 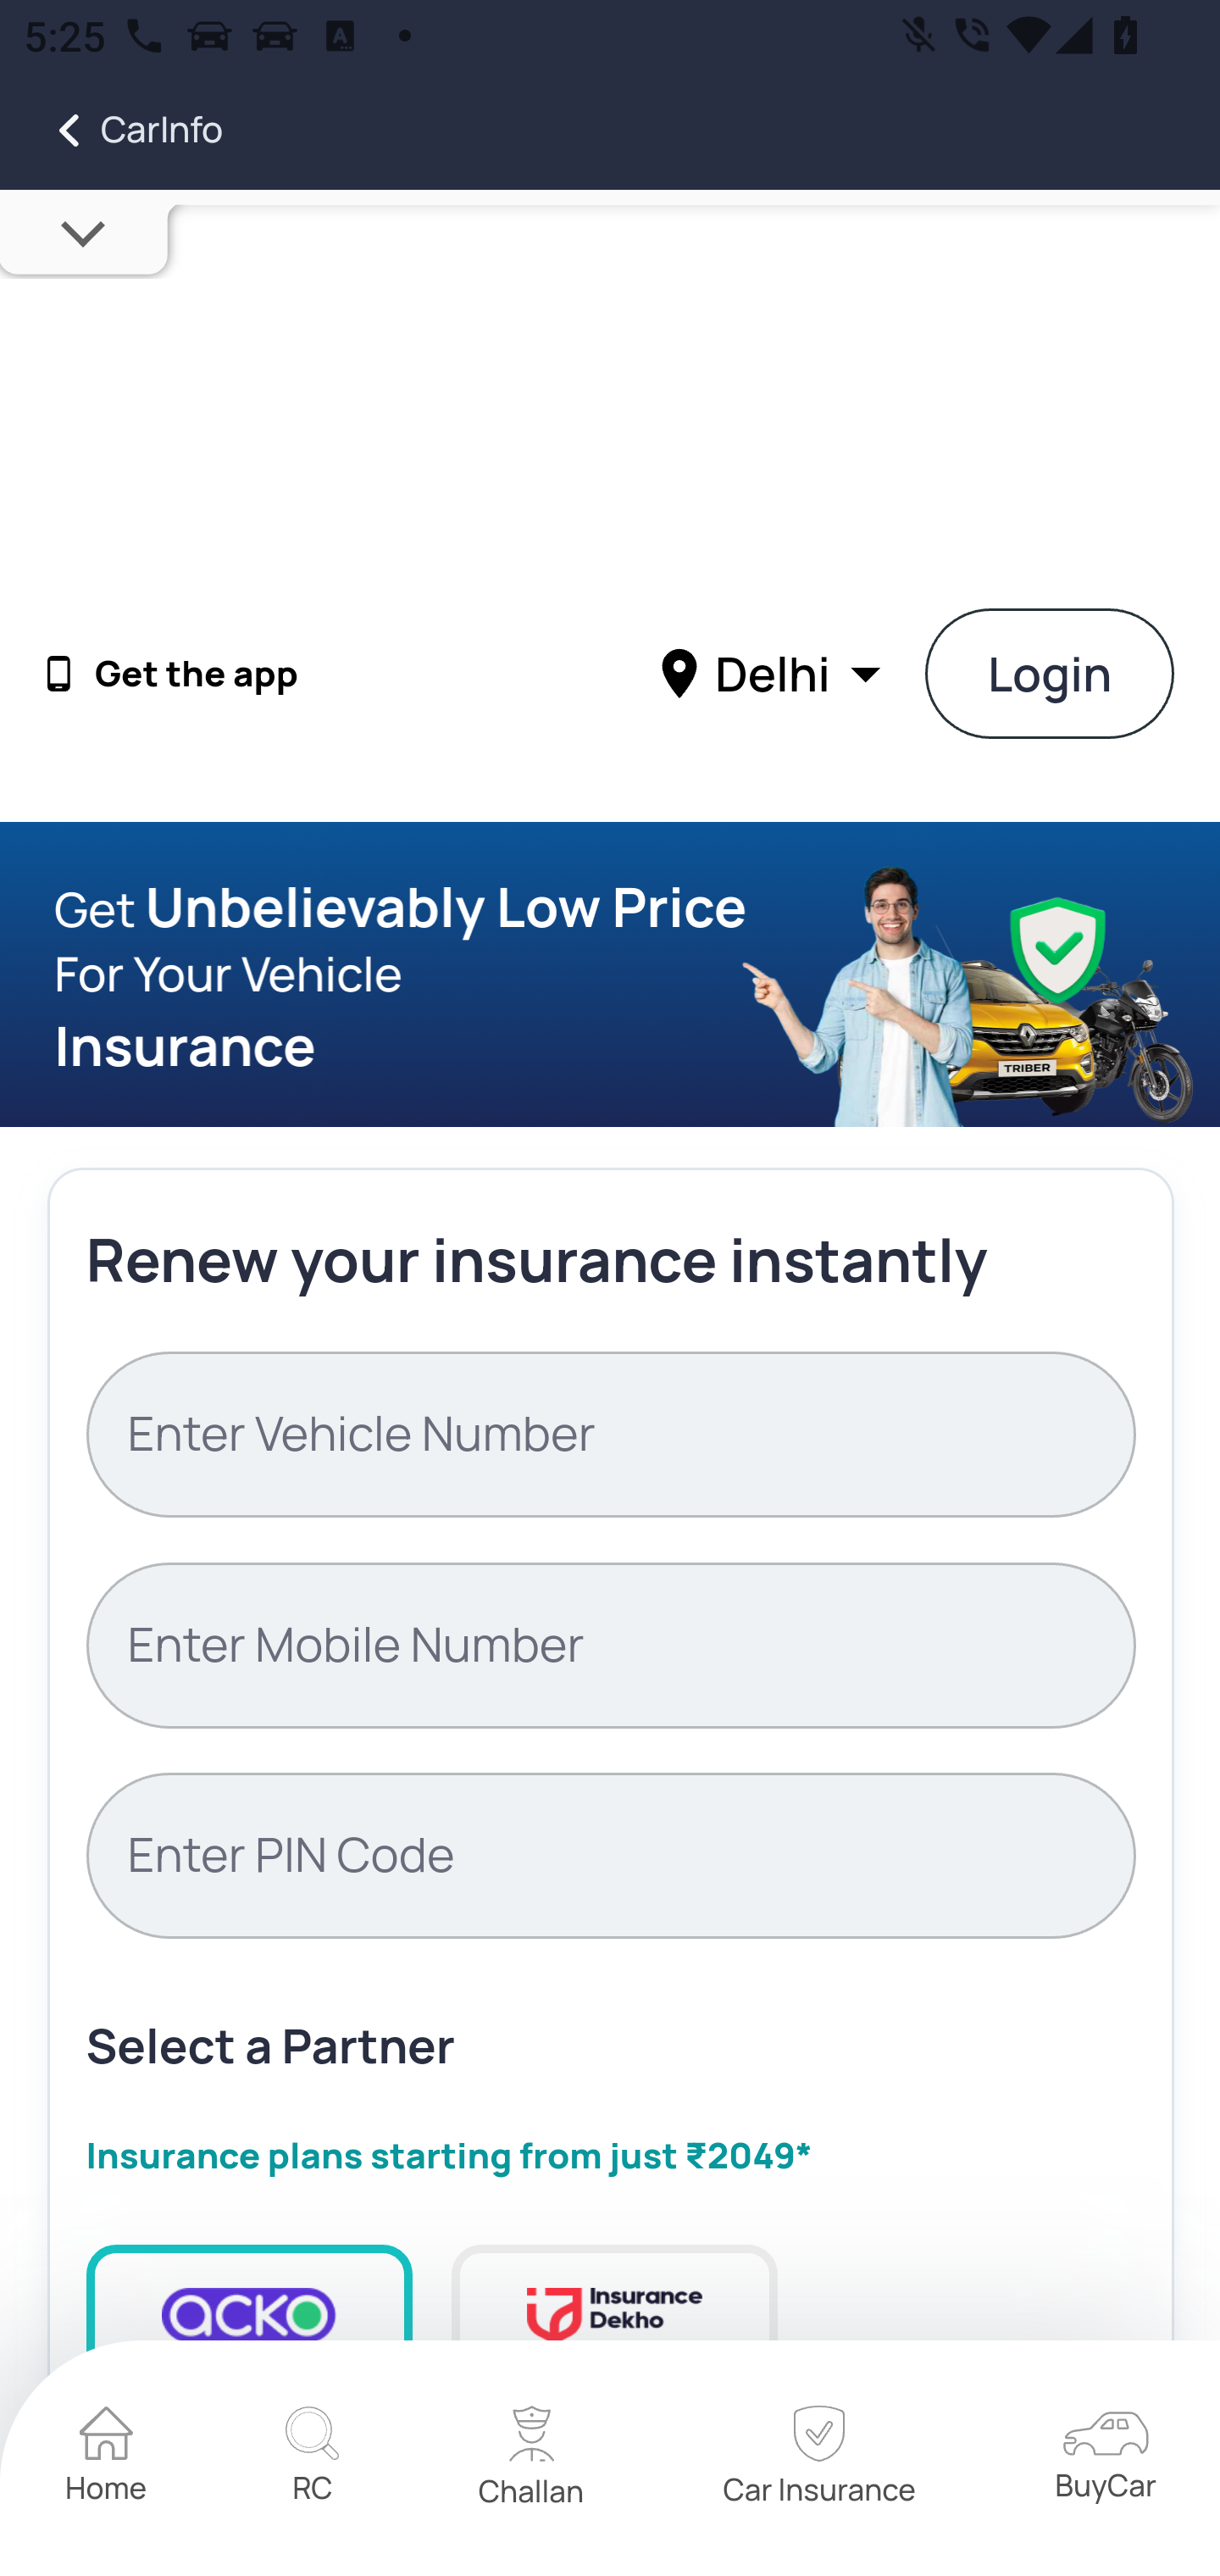 I want to click on home Challan home Challan, so click(x=532, y=2459).